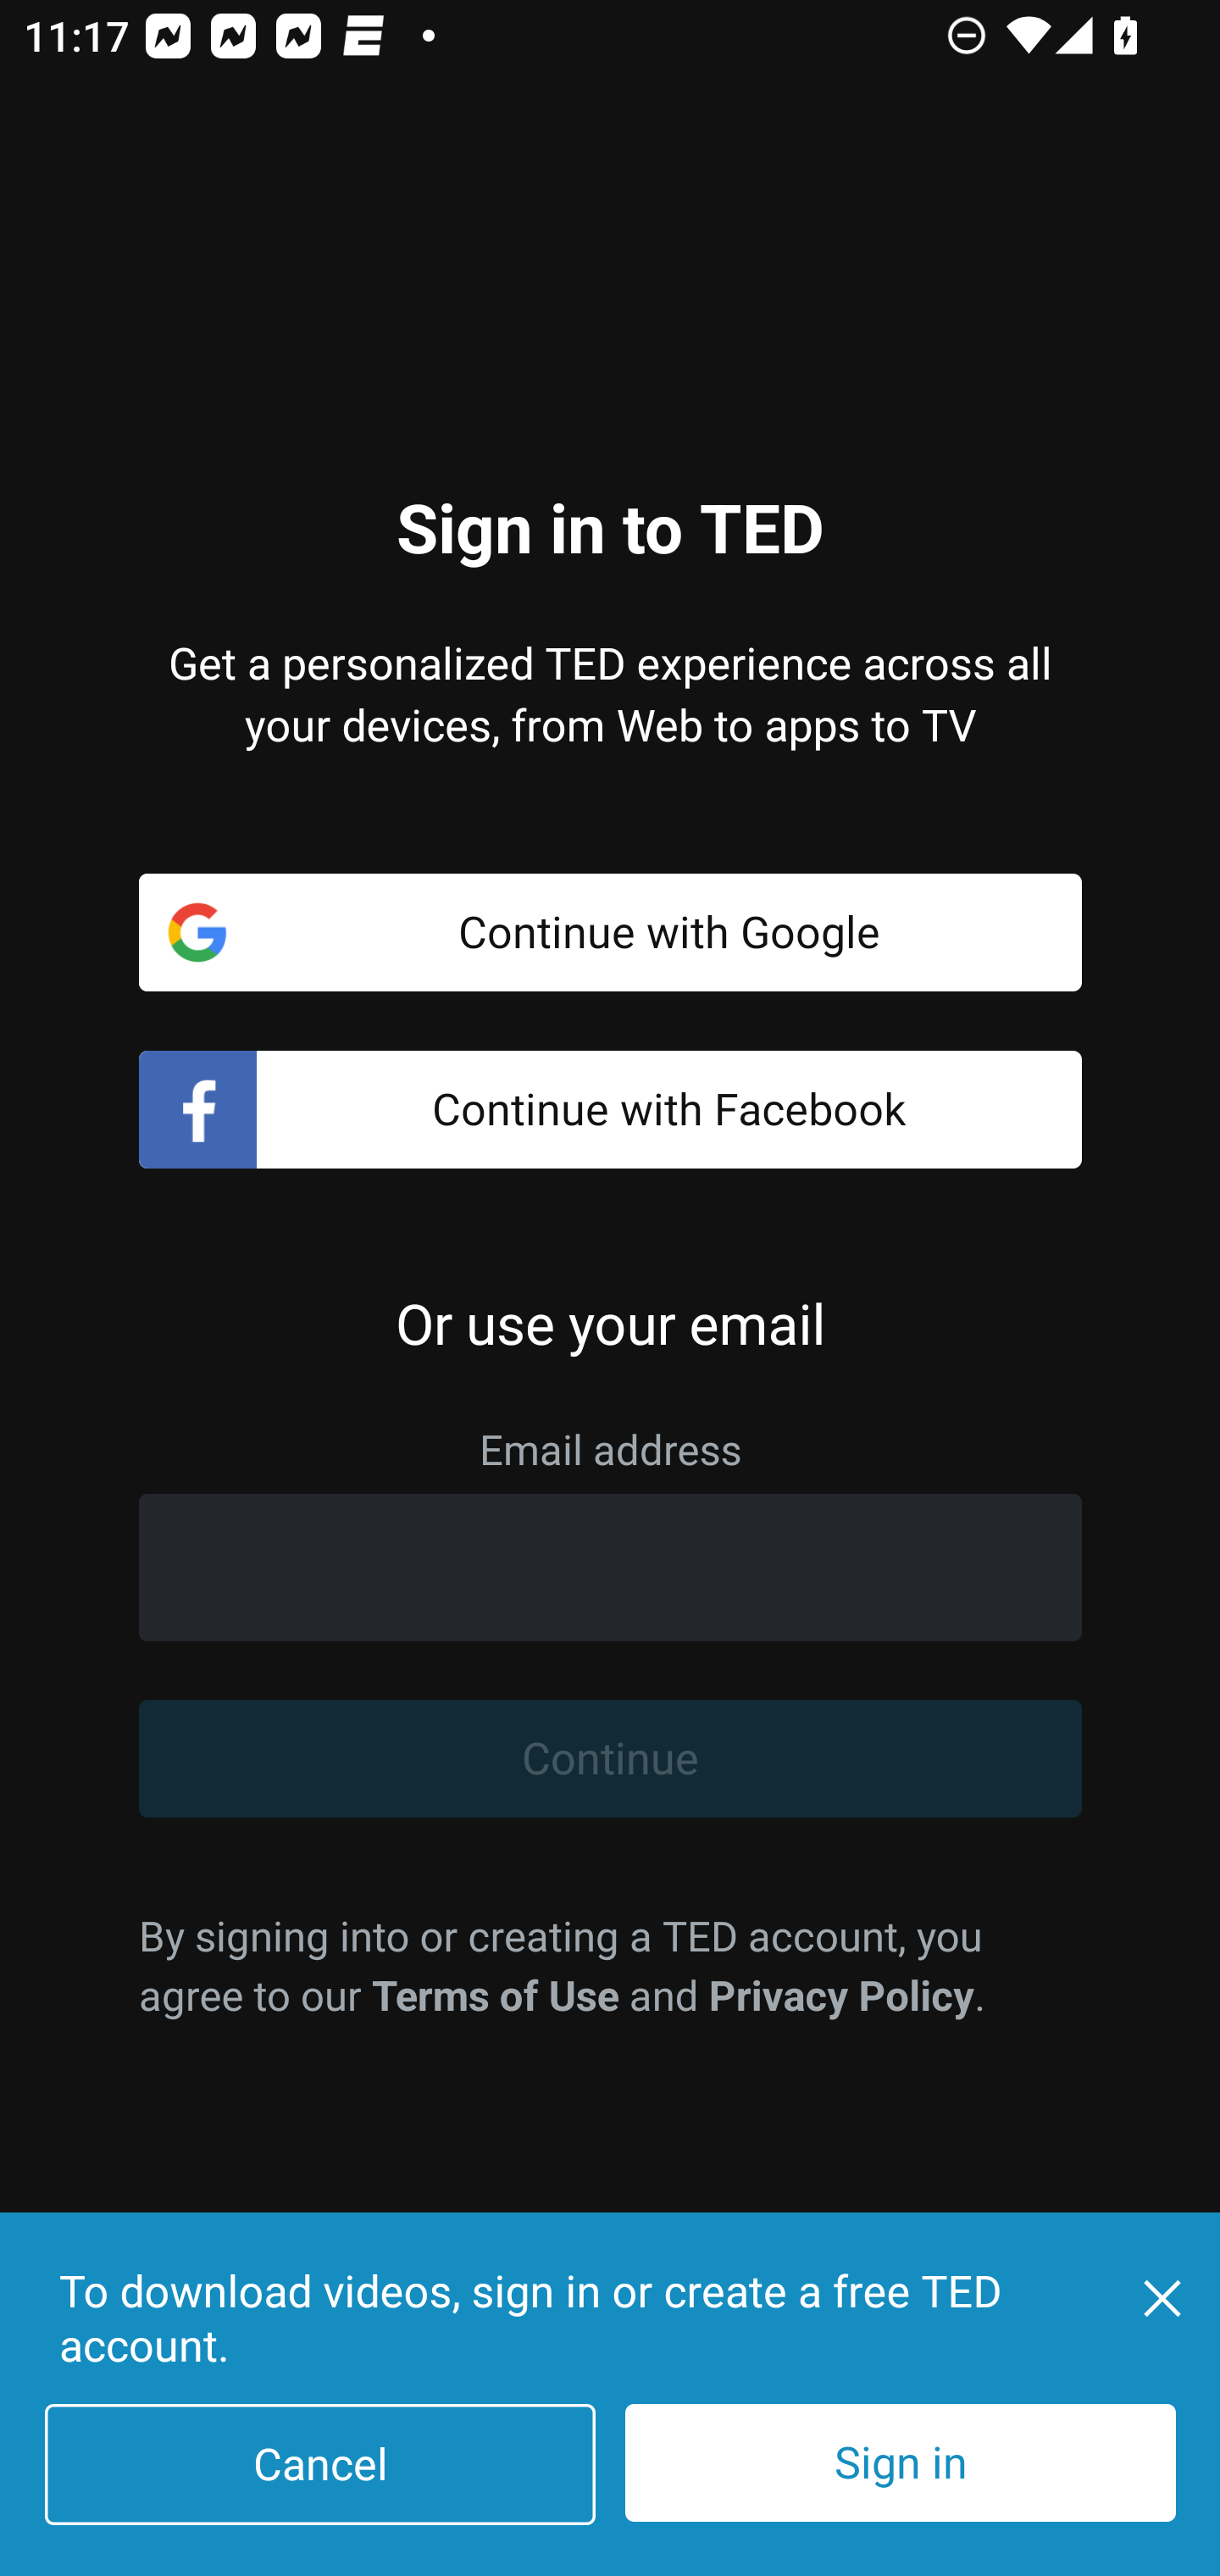 This screenshot has height=2576, width=1220. What do you see at coordinates (610, 932) in the screenshot?
I see `Continue with Google` at bounding box center [610, 932].